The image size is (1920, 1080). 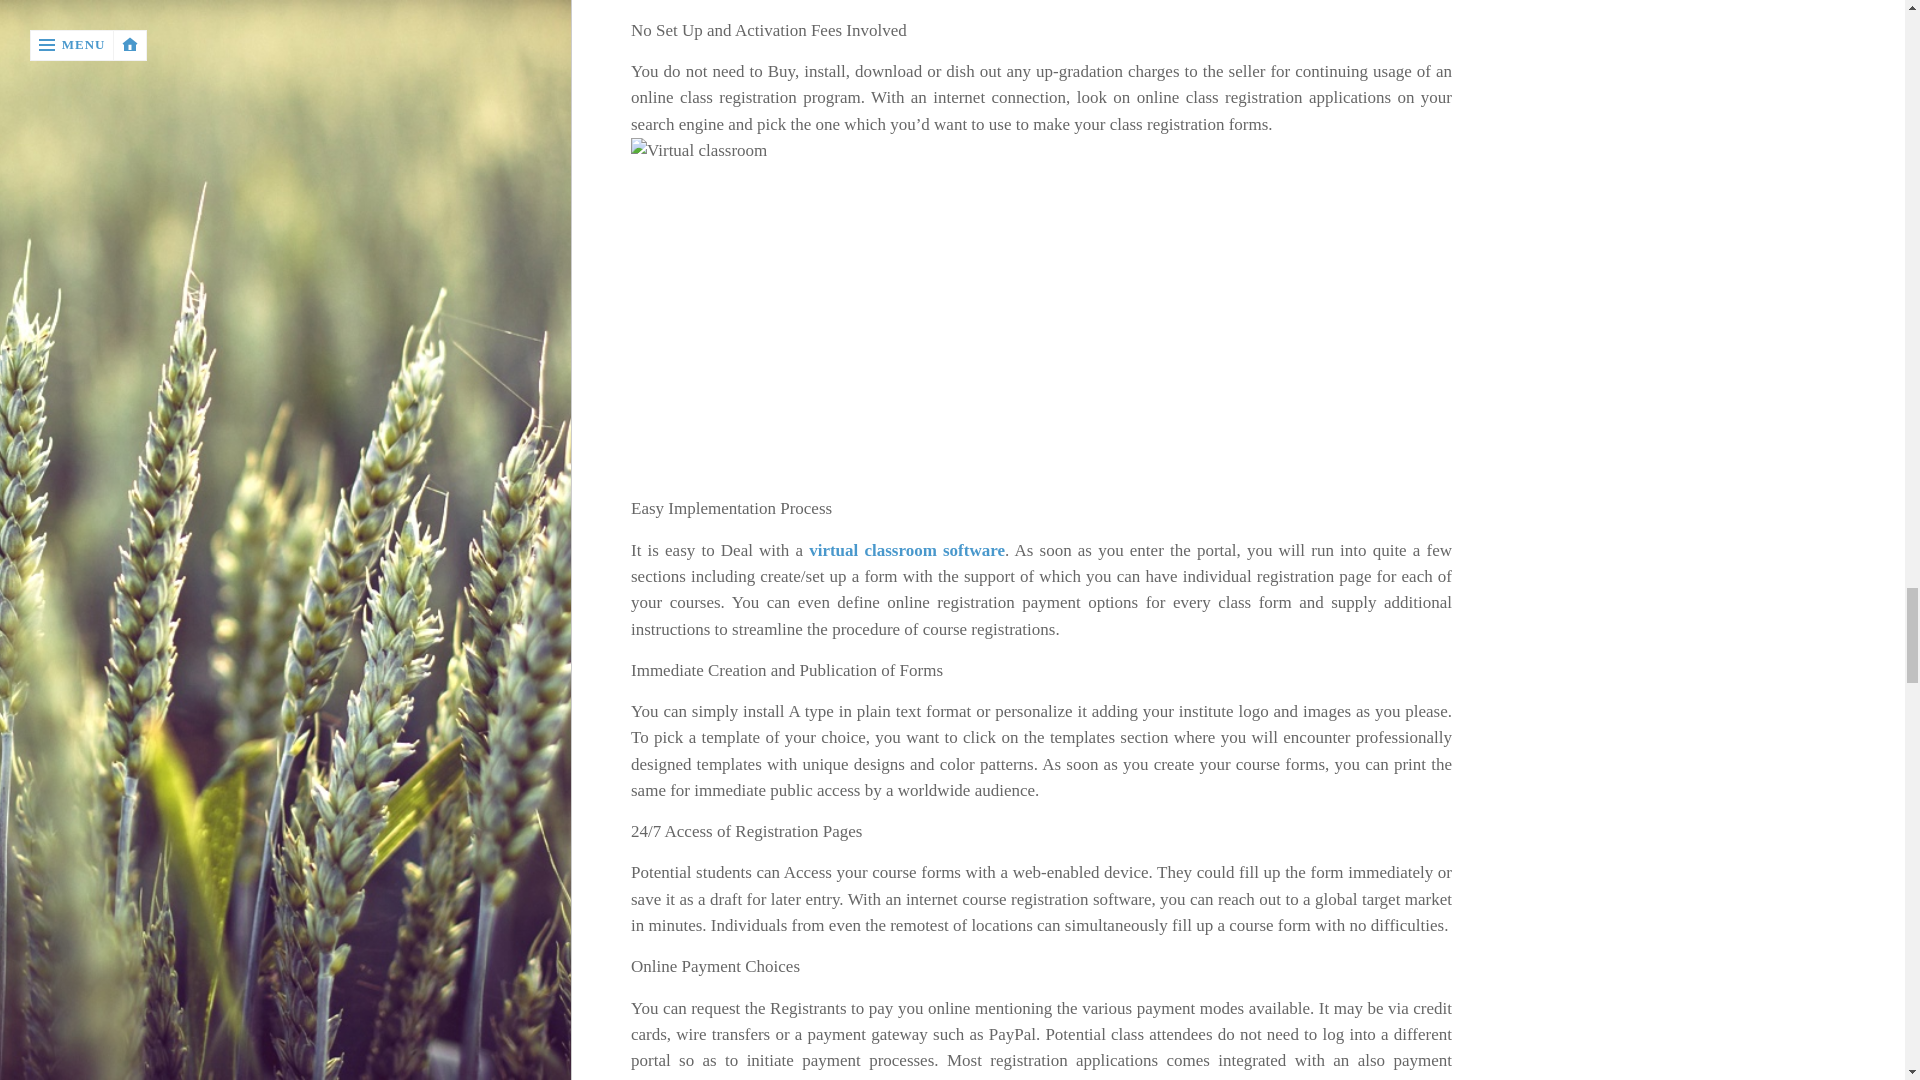 I want to click on virtual classroom software, so click(x=906, y=550).